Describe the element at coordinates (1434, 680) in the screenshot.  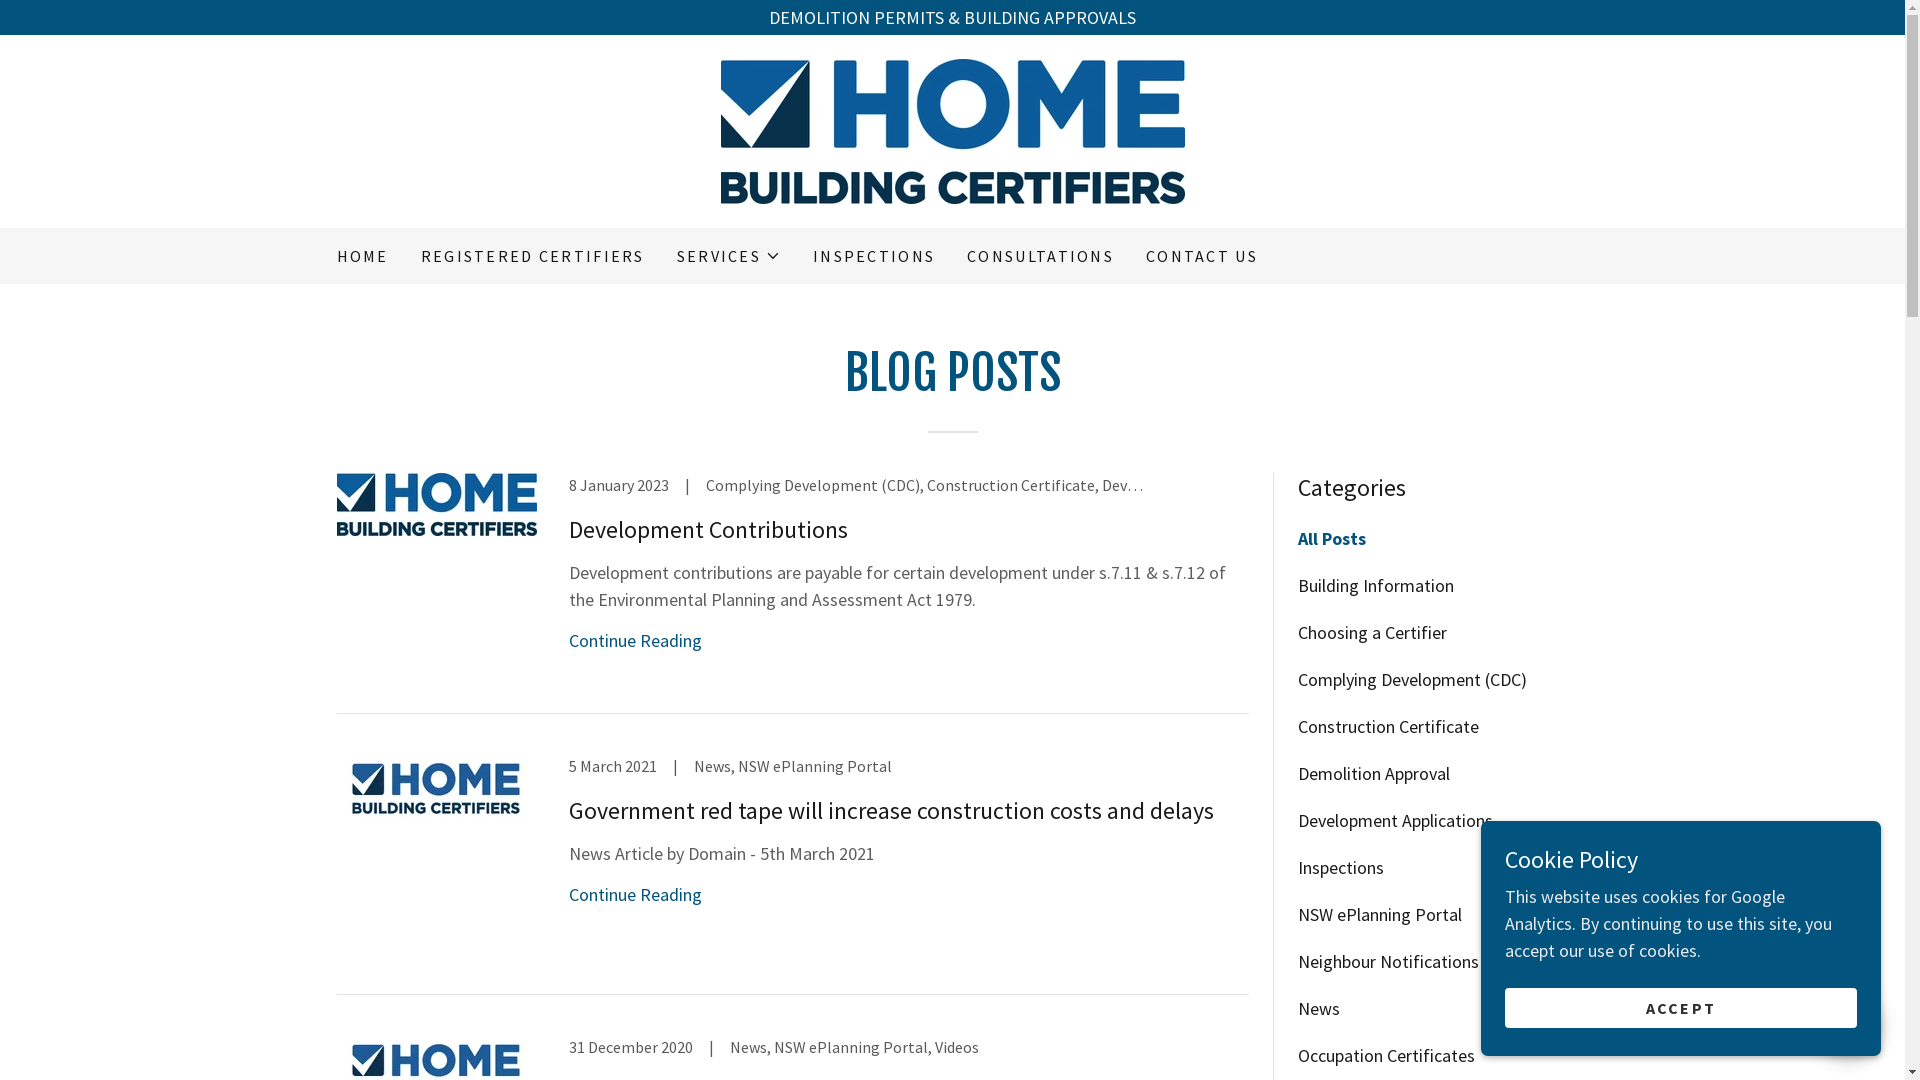
I see `Complying Development (CDC)` at that location.